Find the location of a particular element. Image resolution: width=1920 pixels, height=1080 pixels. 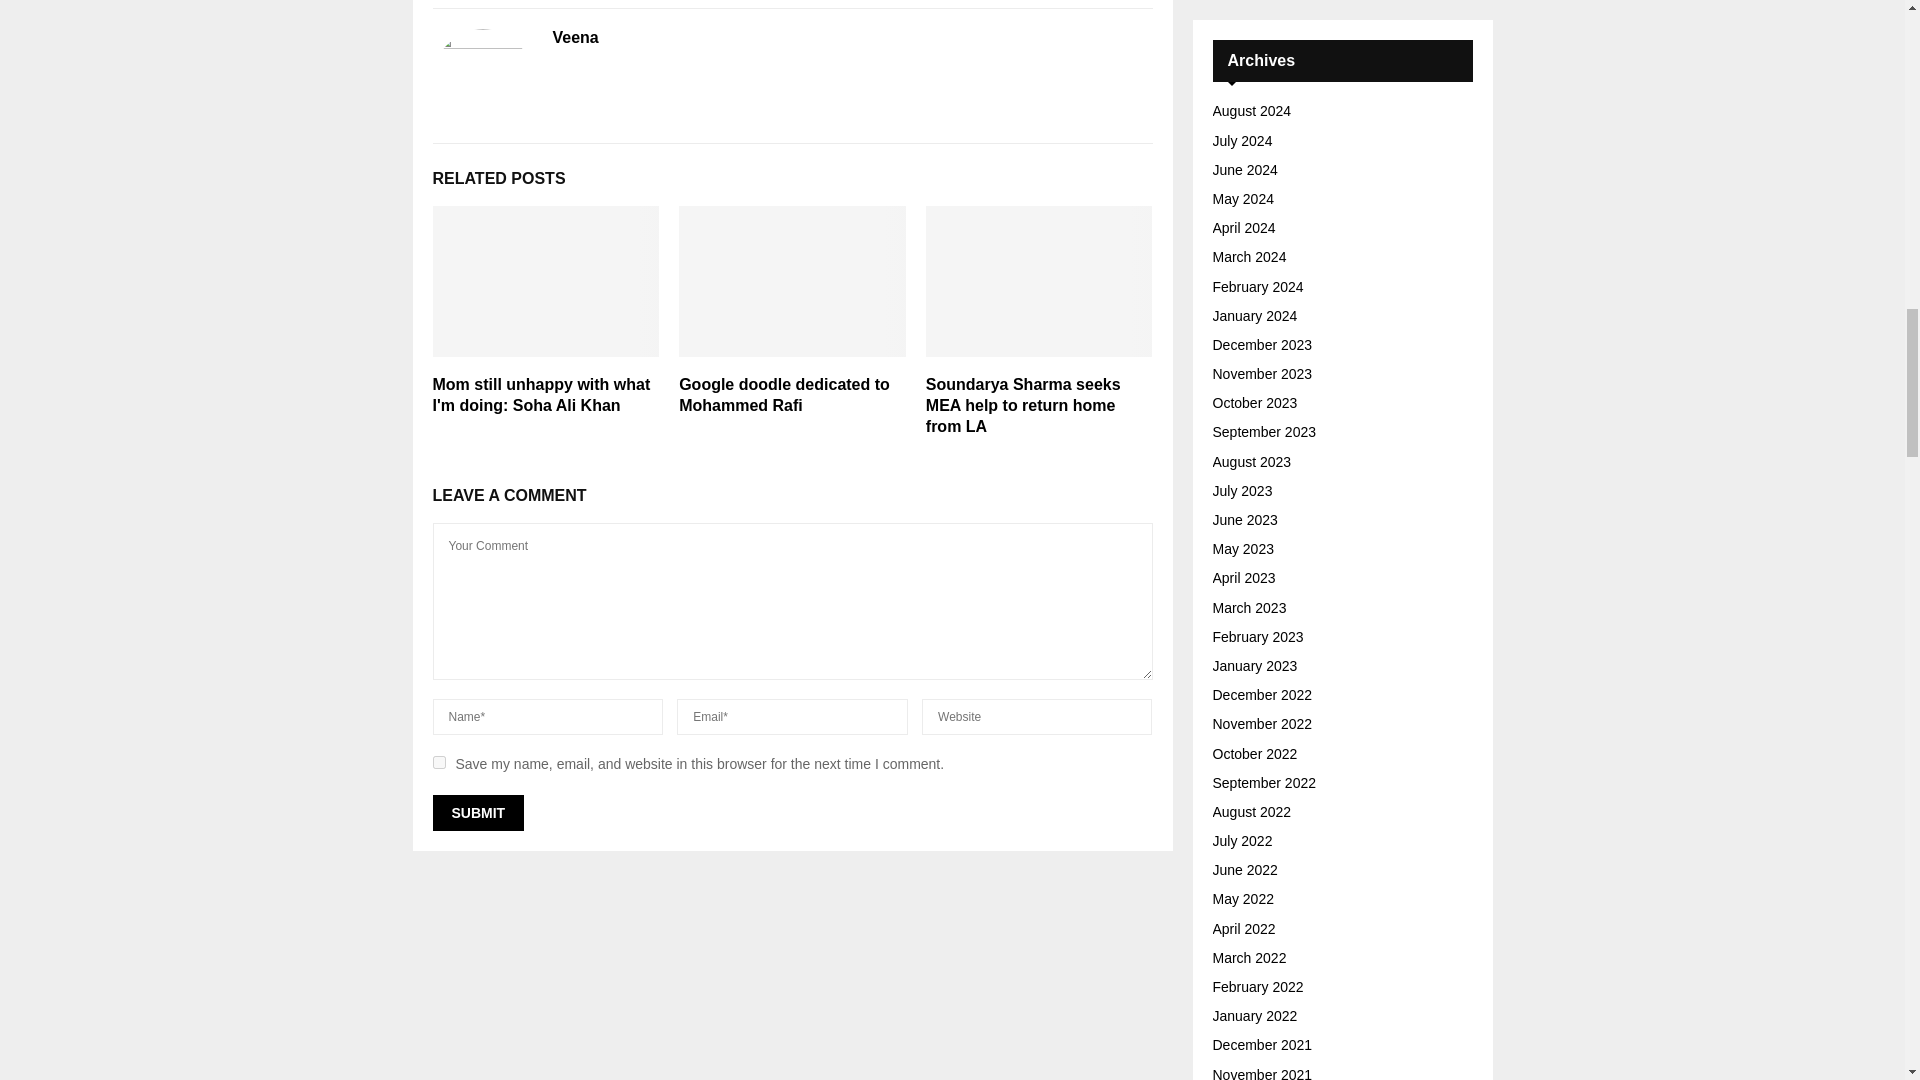

yes is located at coordinates (438, 762).